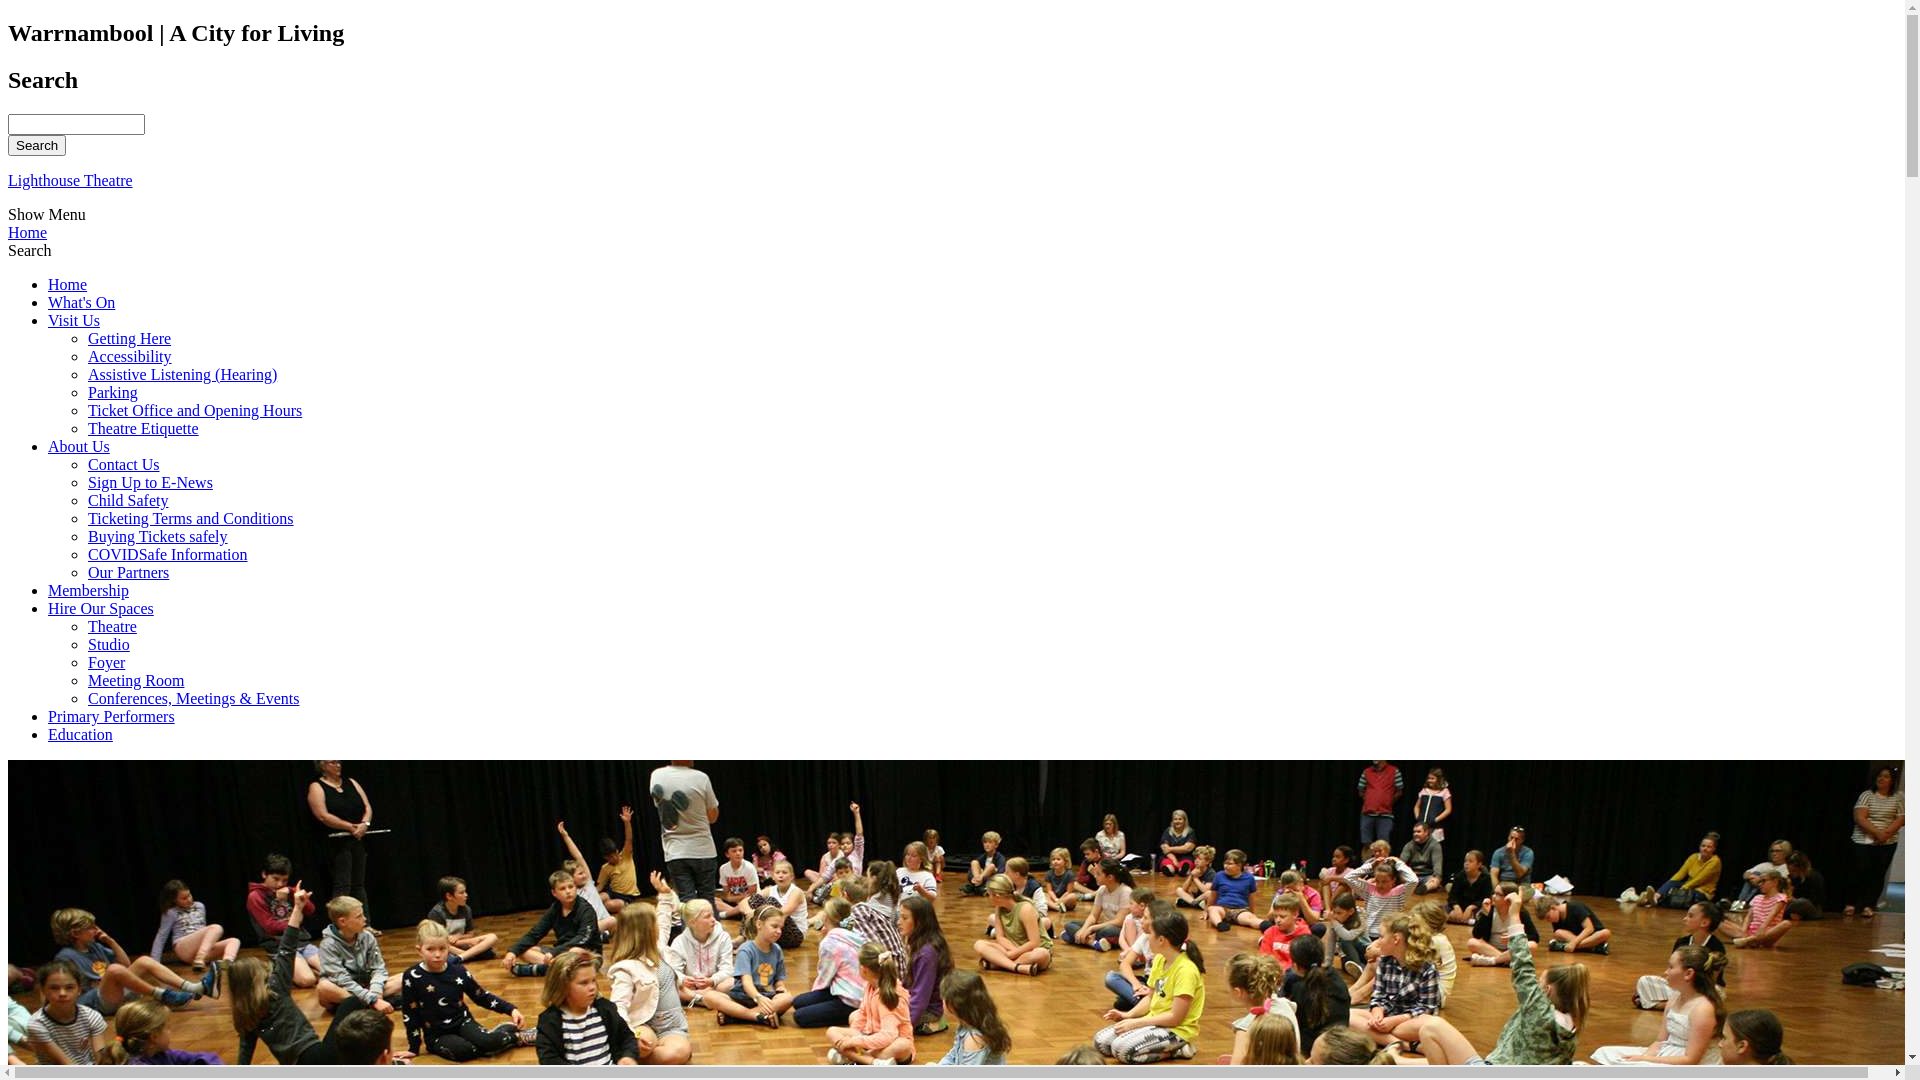 Image resolution: width=1920 pixels, height=1080 pixels. Describe the element at coordinates (128, 500) in the screenshot. I see `Child Safety` at that location.